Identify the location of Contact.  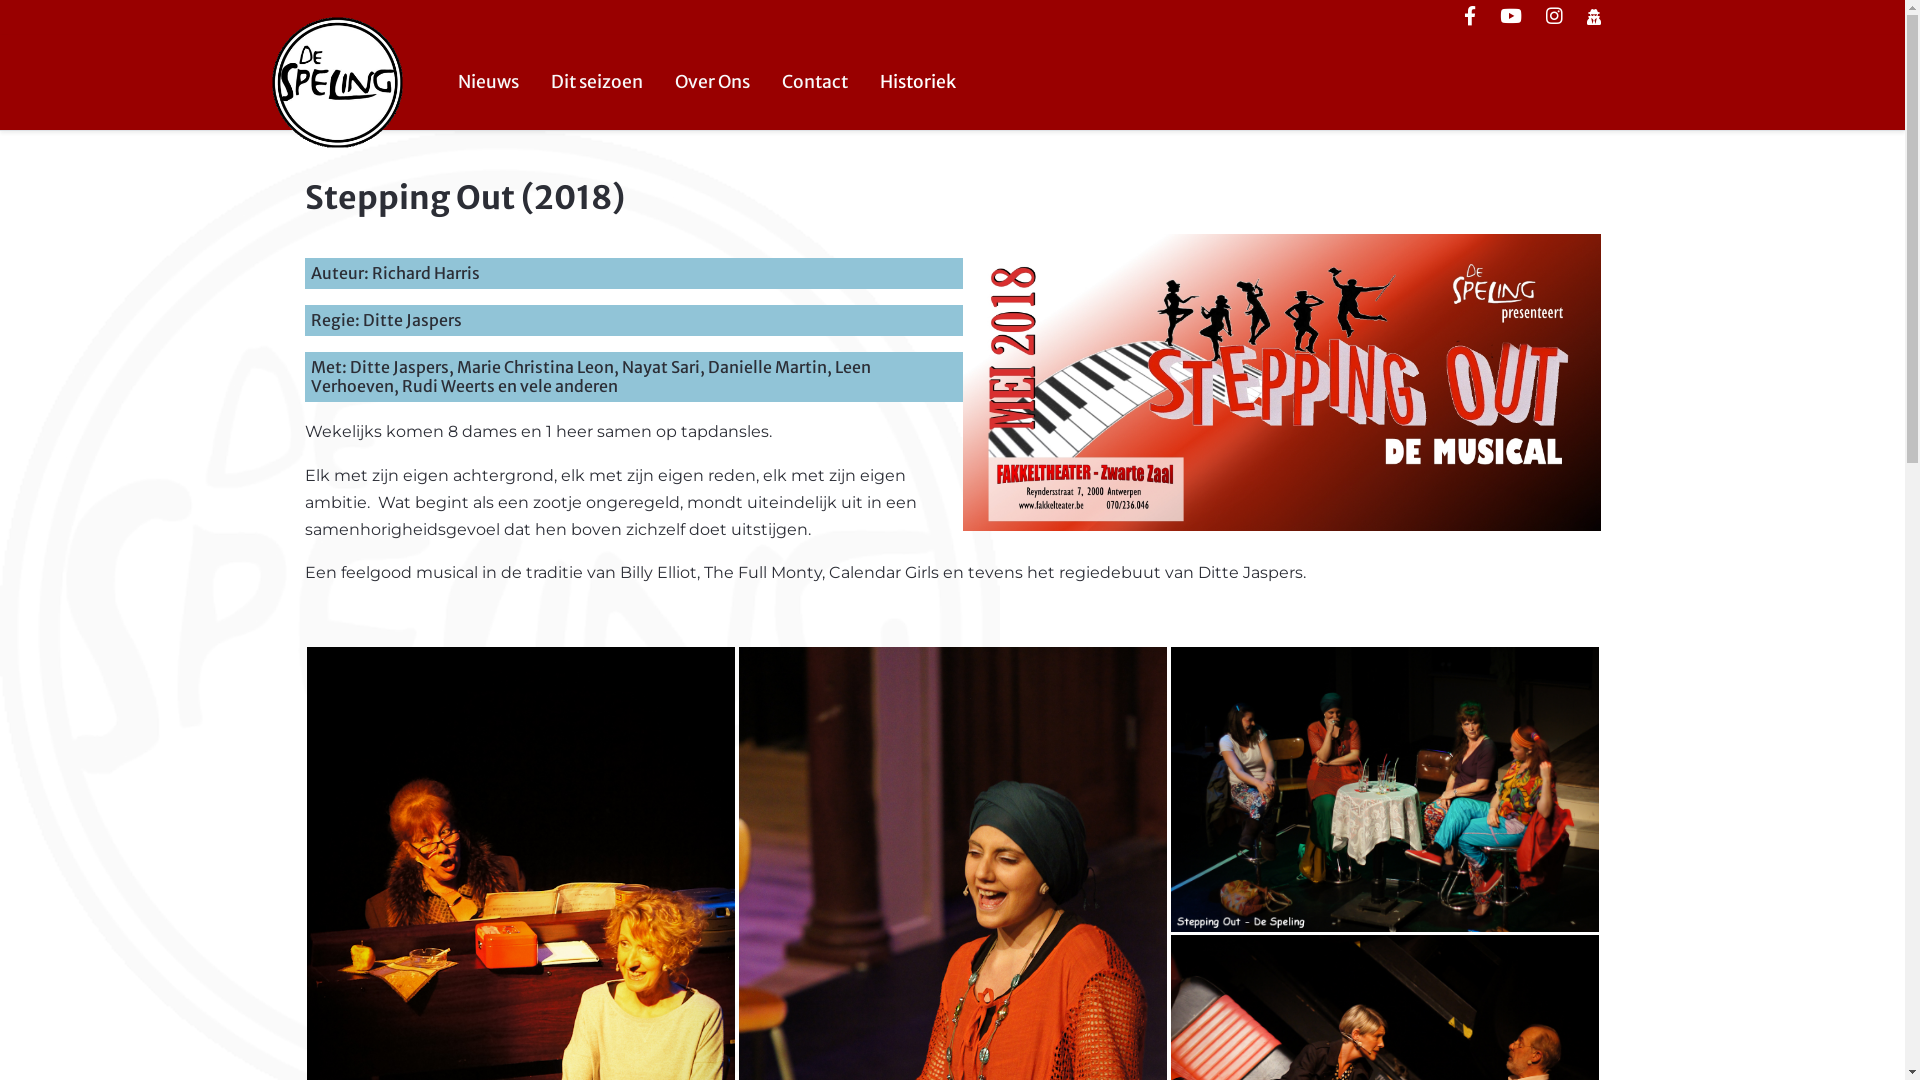
(815, 82).